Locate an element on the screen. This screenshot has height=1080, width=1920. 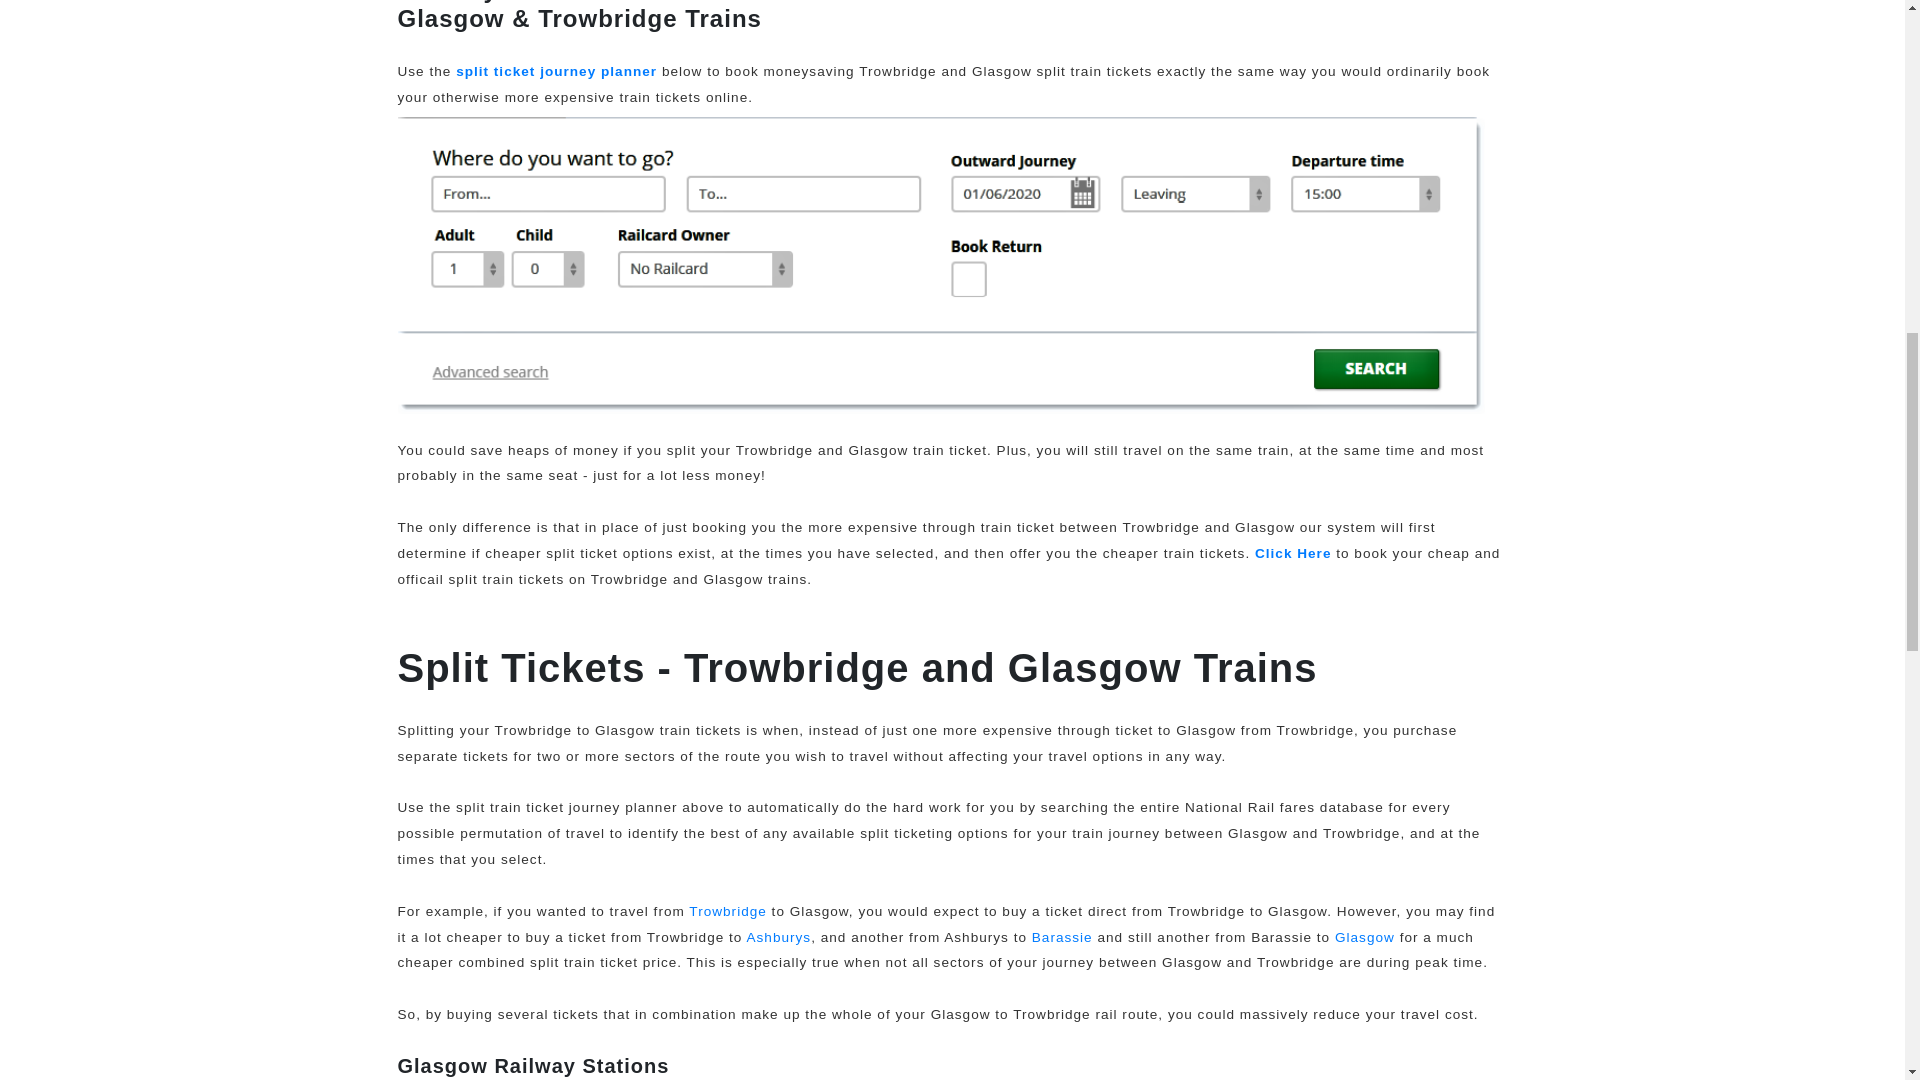
Trowbridge is located at coordinates (728, 911).